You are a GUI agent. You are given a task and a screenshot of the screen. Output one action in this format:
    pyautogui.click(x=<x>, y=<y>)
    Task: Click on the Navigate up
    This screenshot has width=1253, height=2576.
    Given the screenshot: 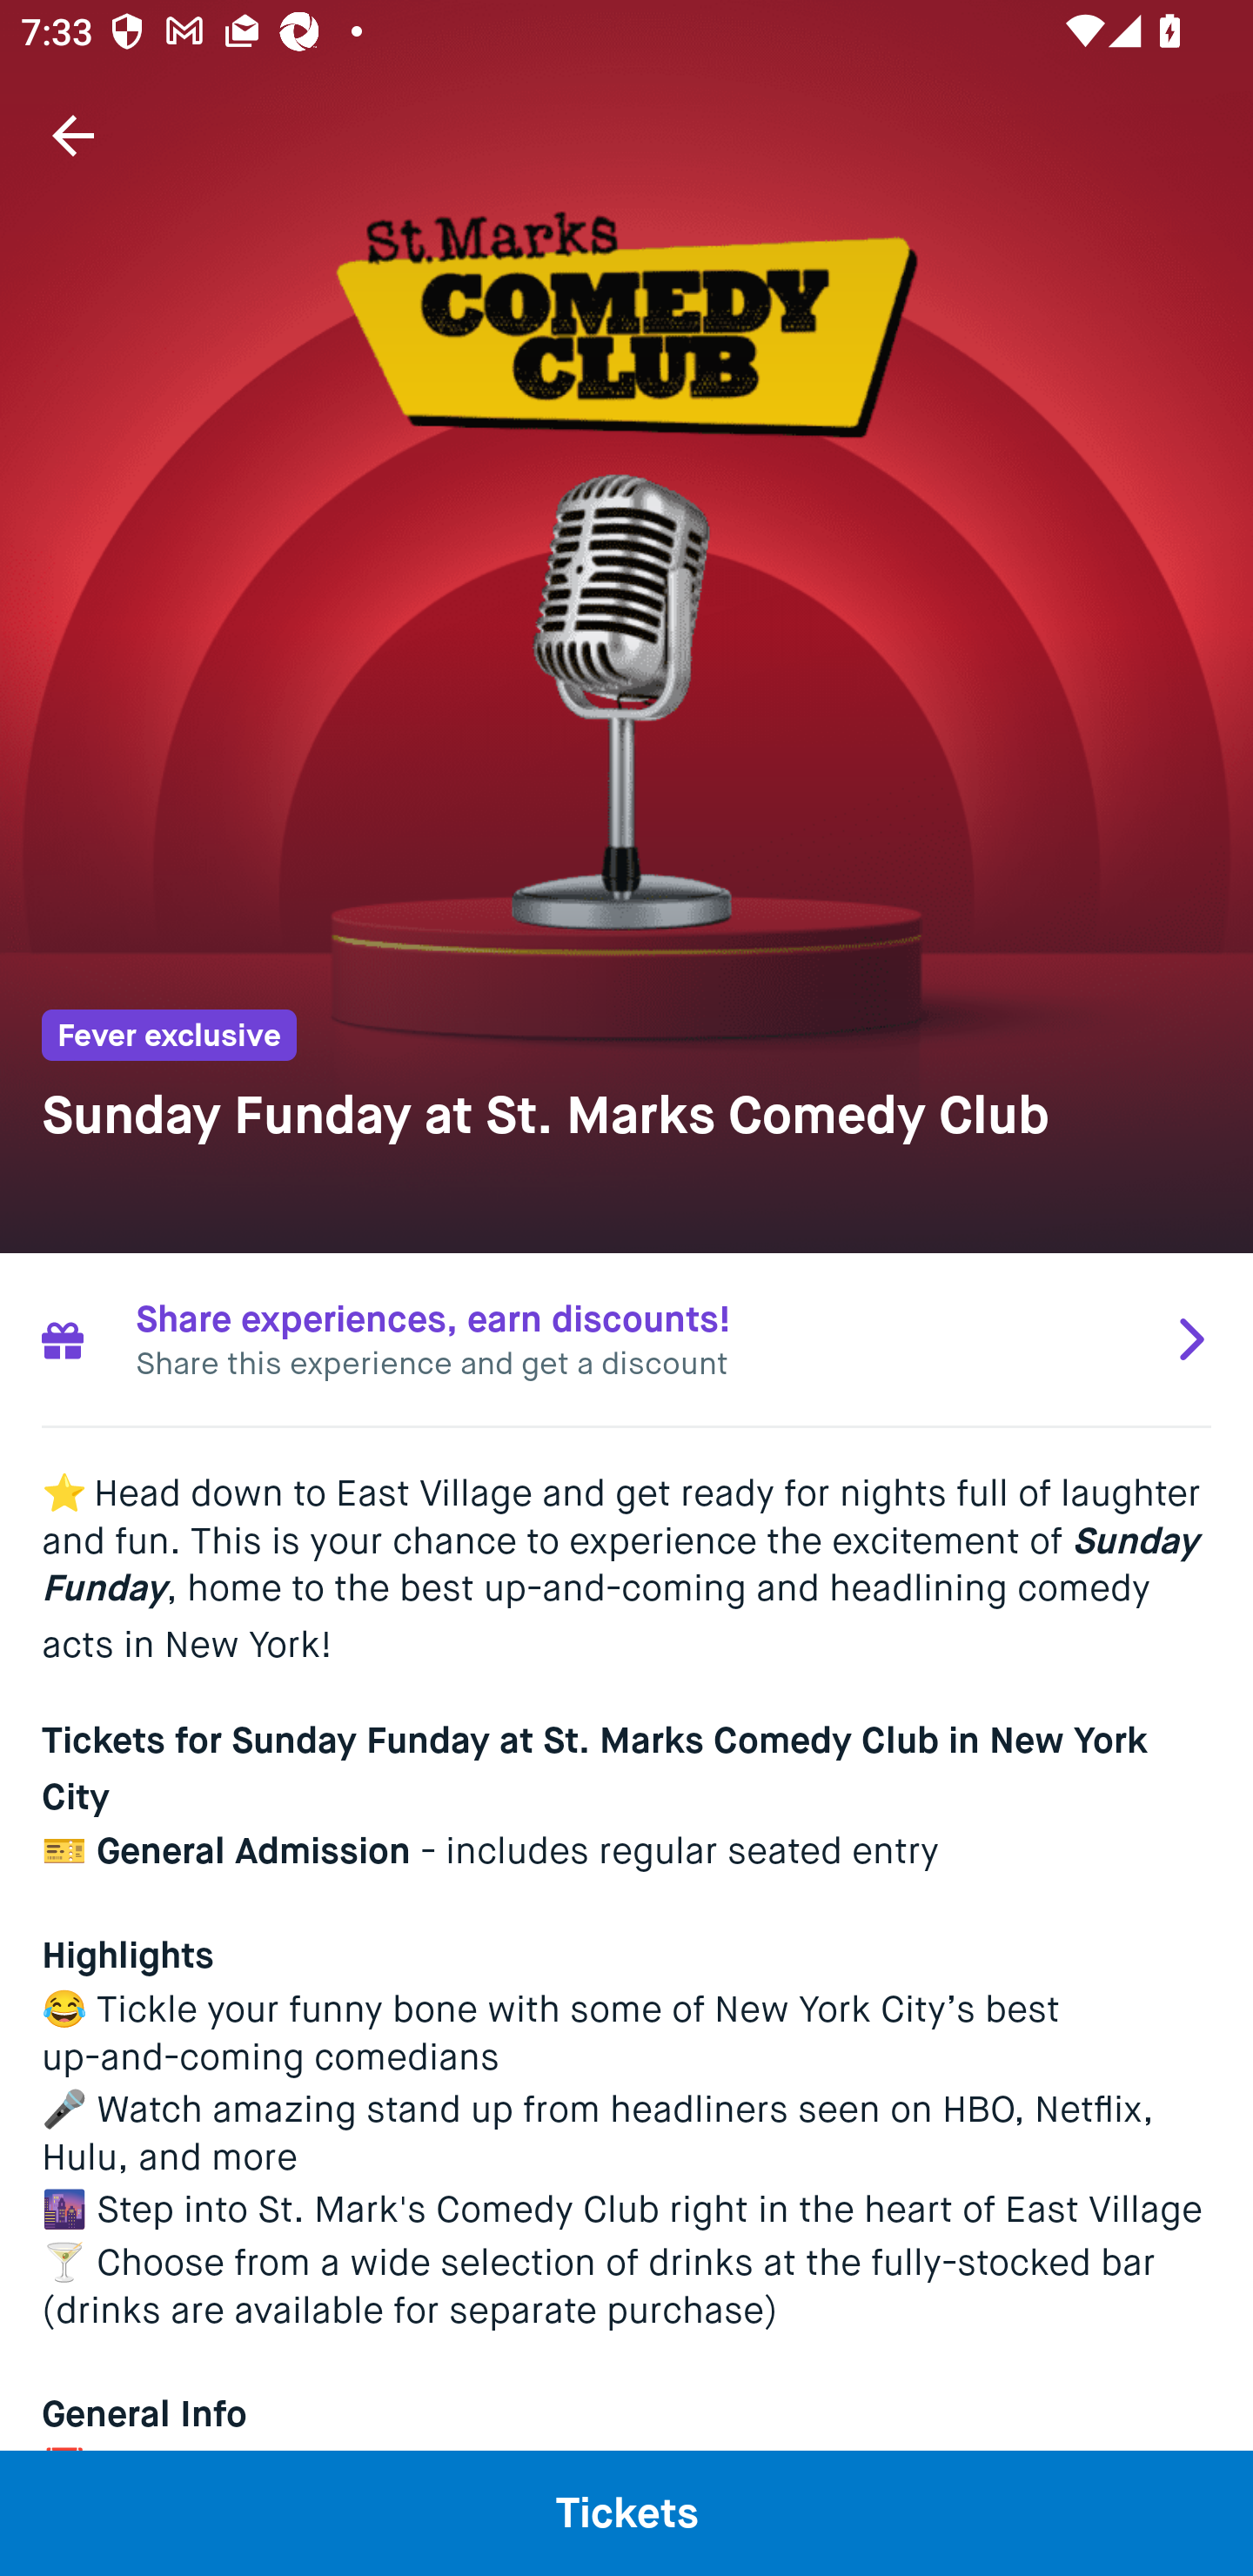 What is the action you would take?
    pyautogui.click(x=73, y=135)
    